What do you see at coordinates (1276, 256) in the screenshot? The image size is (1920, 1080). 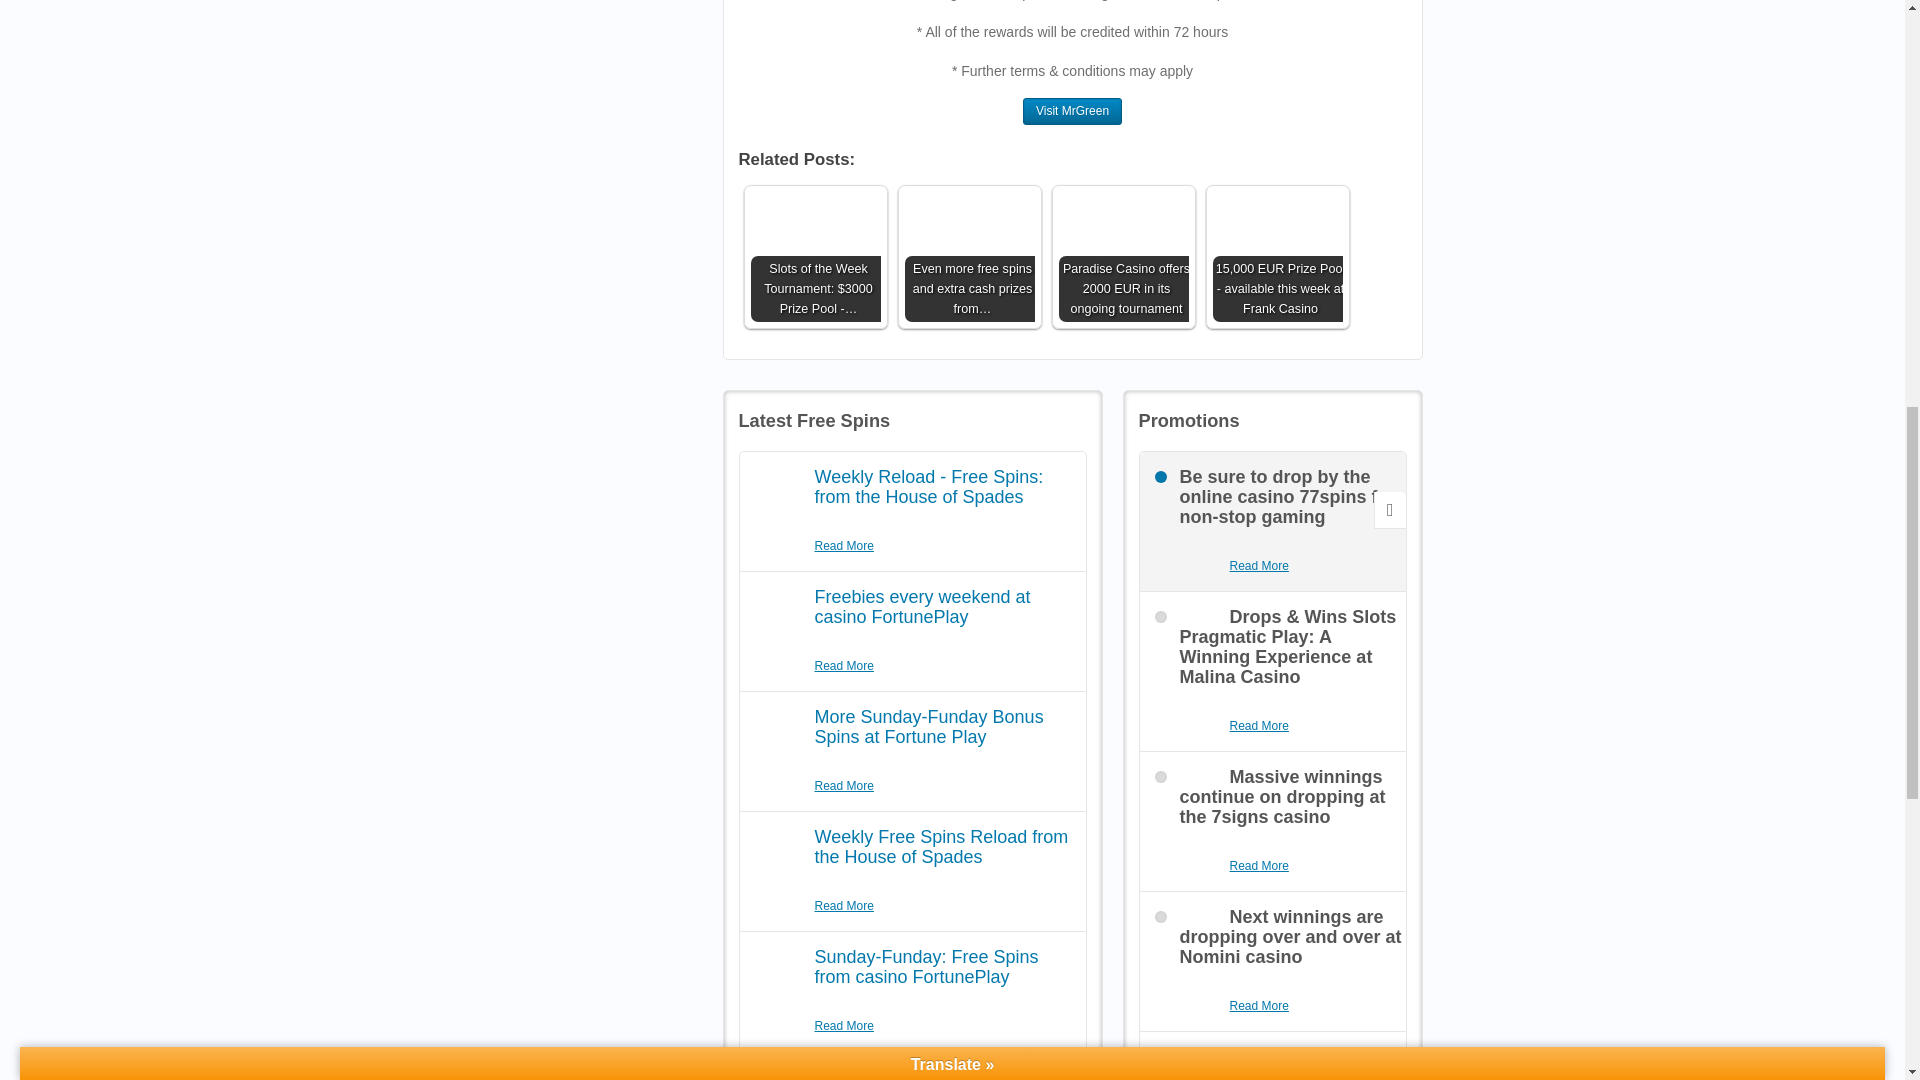 I see `15,000 EUR Prize Pool - available this week at Frank Casino` at bounding box center [1276, 256].